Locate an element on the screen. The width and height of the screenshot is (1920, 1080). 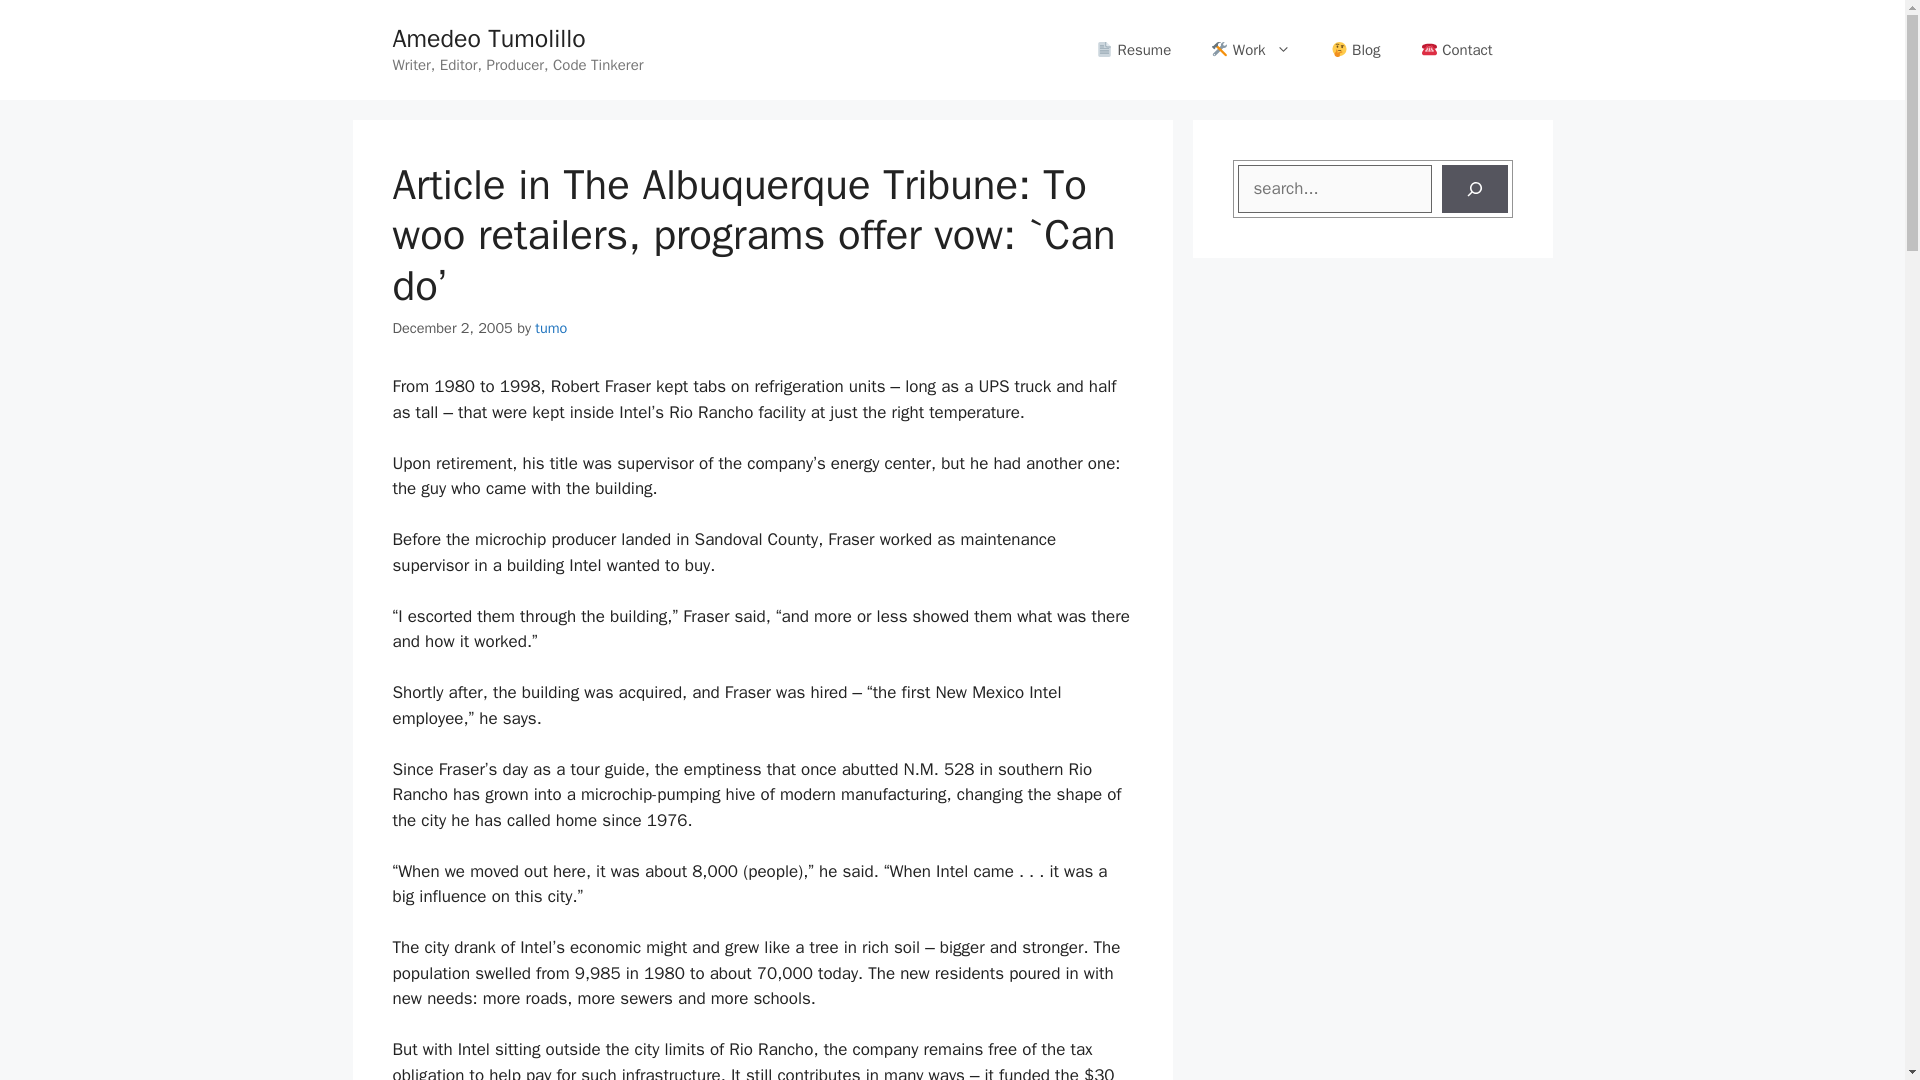
tumo is located at coordinates (550, 327).